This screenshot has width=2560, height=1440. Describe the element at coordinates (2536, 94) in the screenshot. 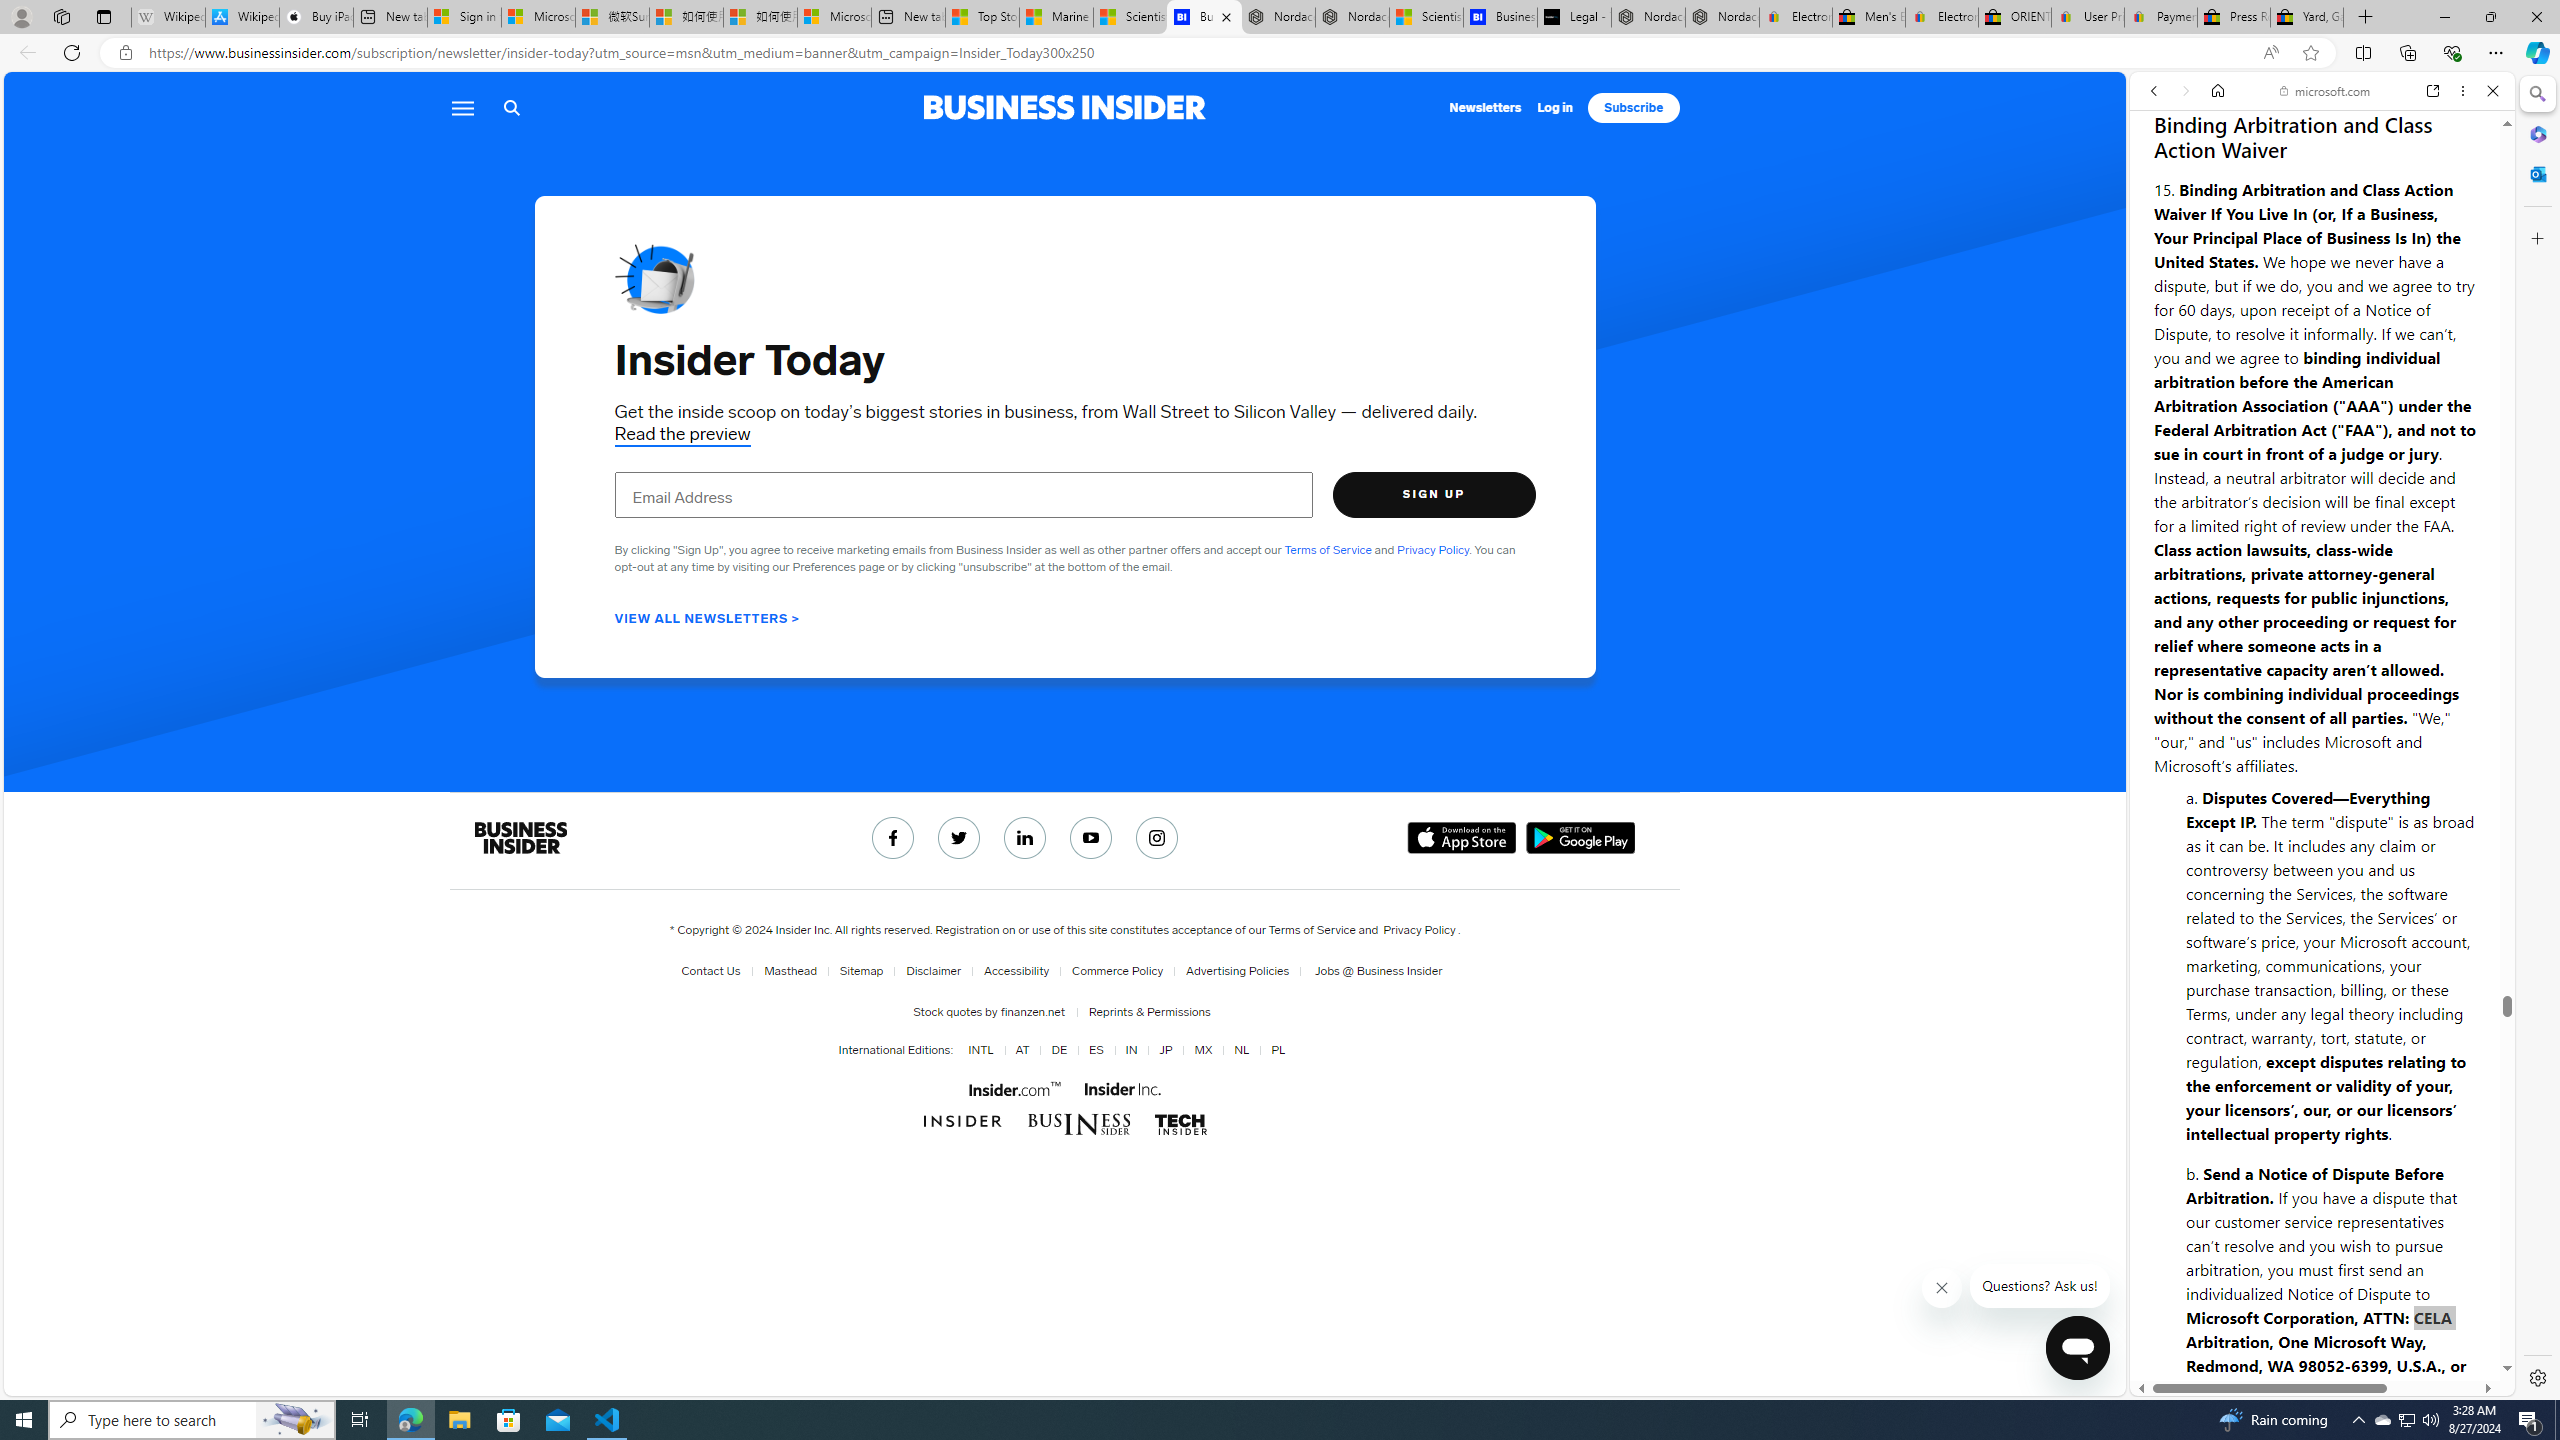

I see `Minimize Search pane` at that location.